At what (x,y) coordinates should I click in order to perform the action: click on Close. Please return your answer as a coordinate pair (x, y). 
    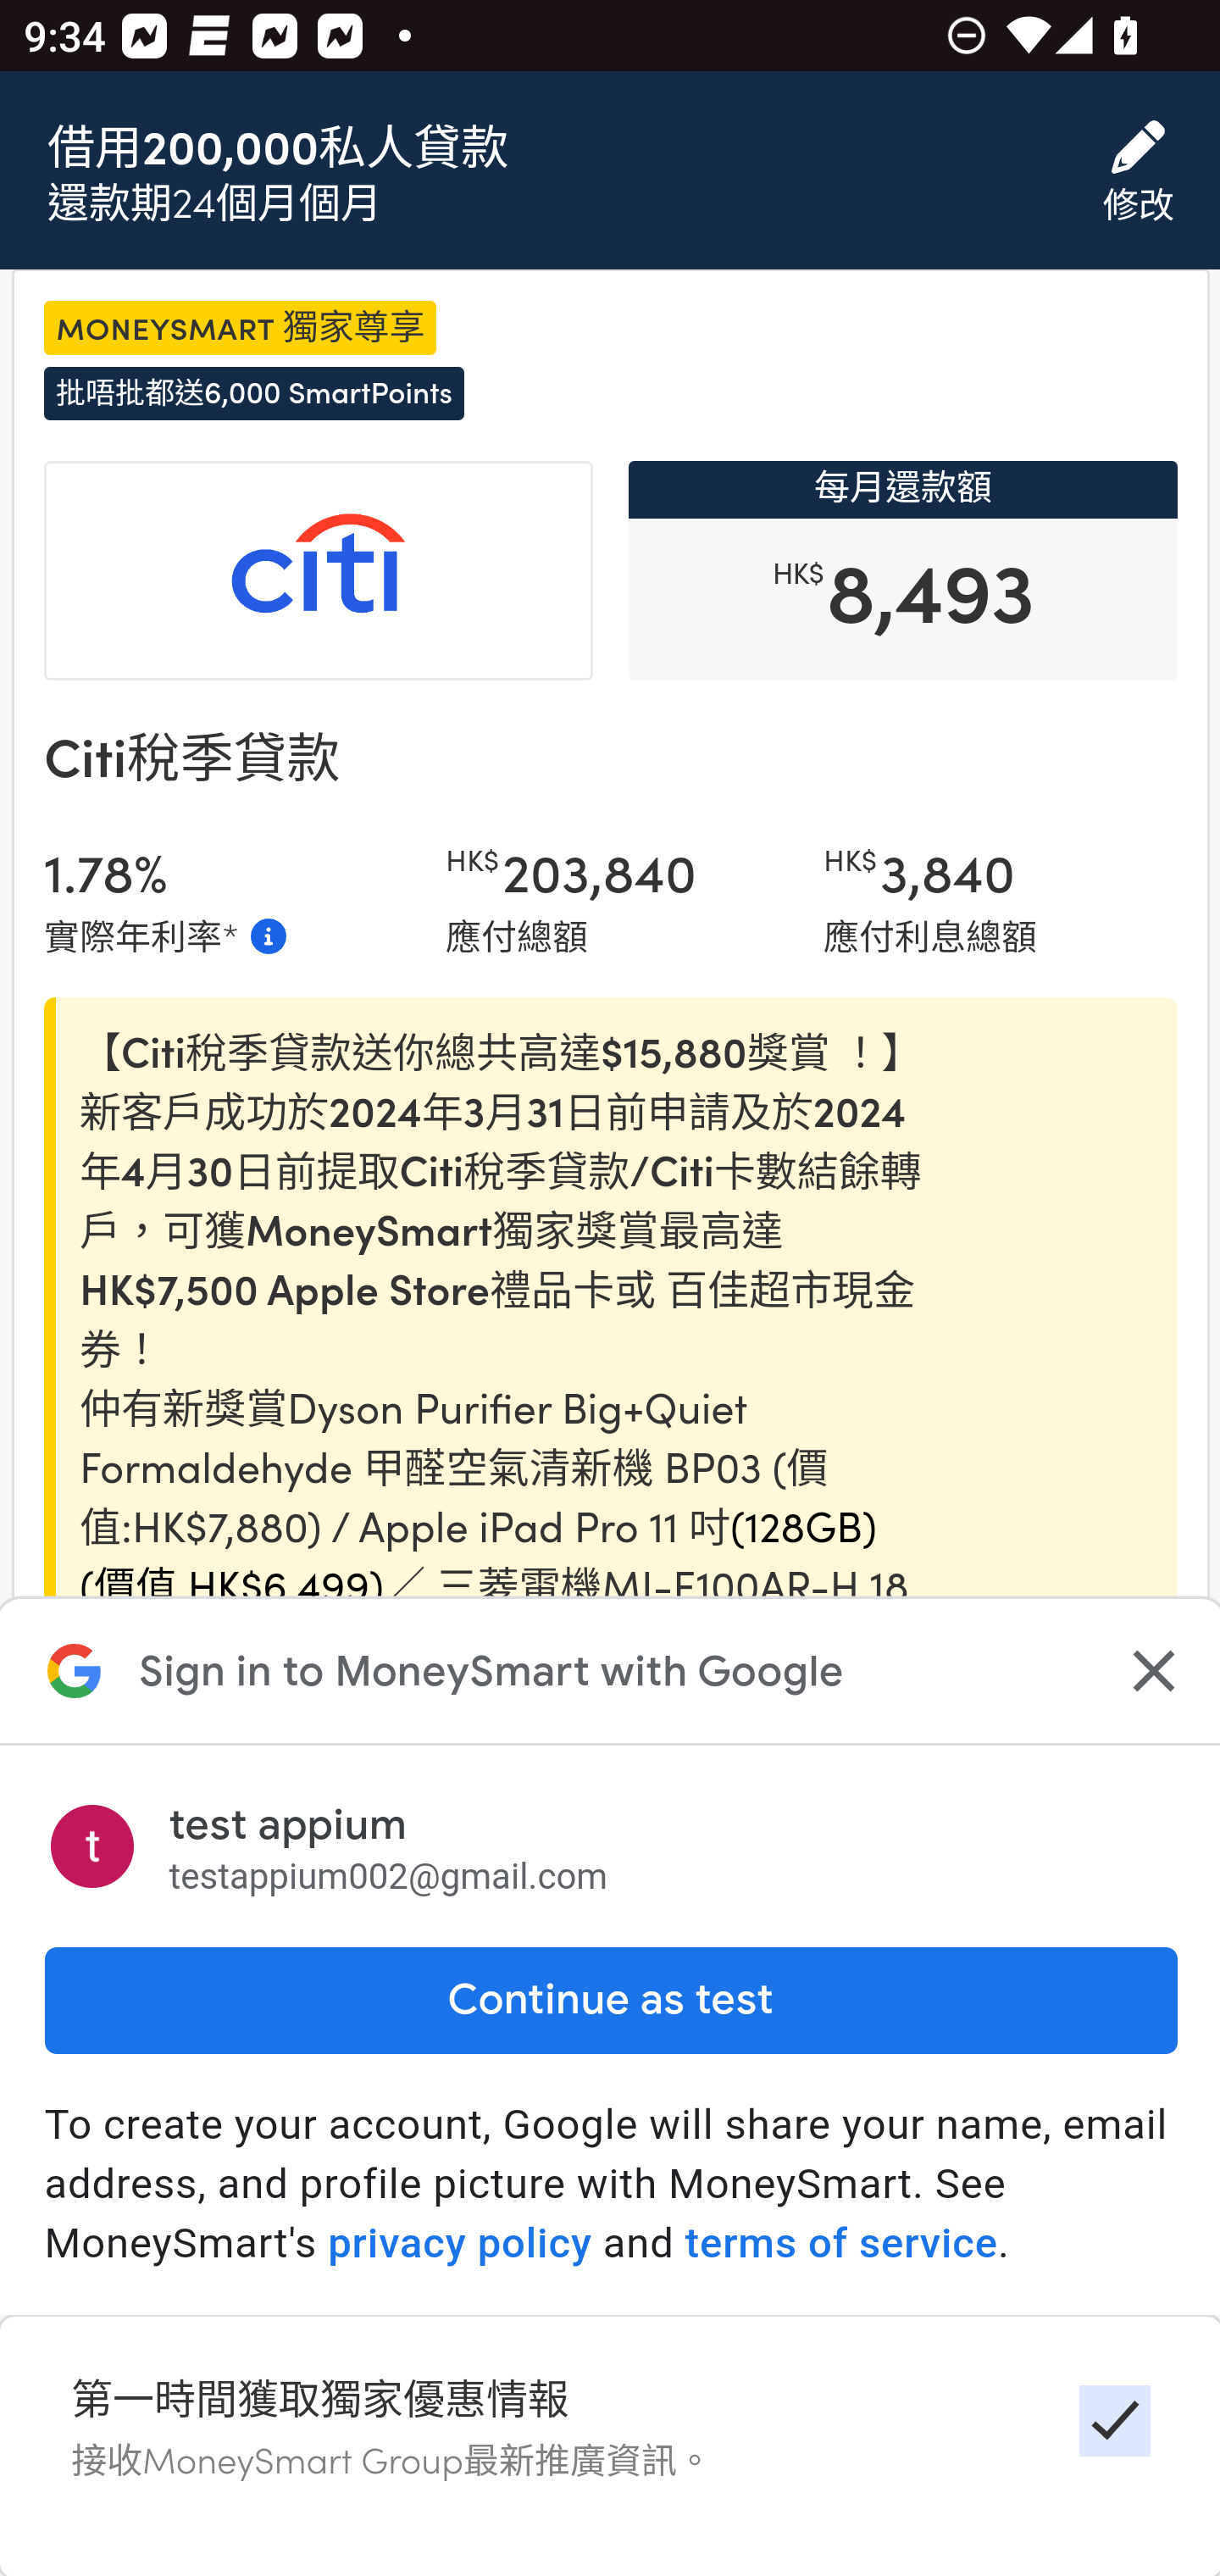
    Looking at the image, I should click on (1150, 1671).